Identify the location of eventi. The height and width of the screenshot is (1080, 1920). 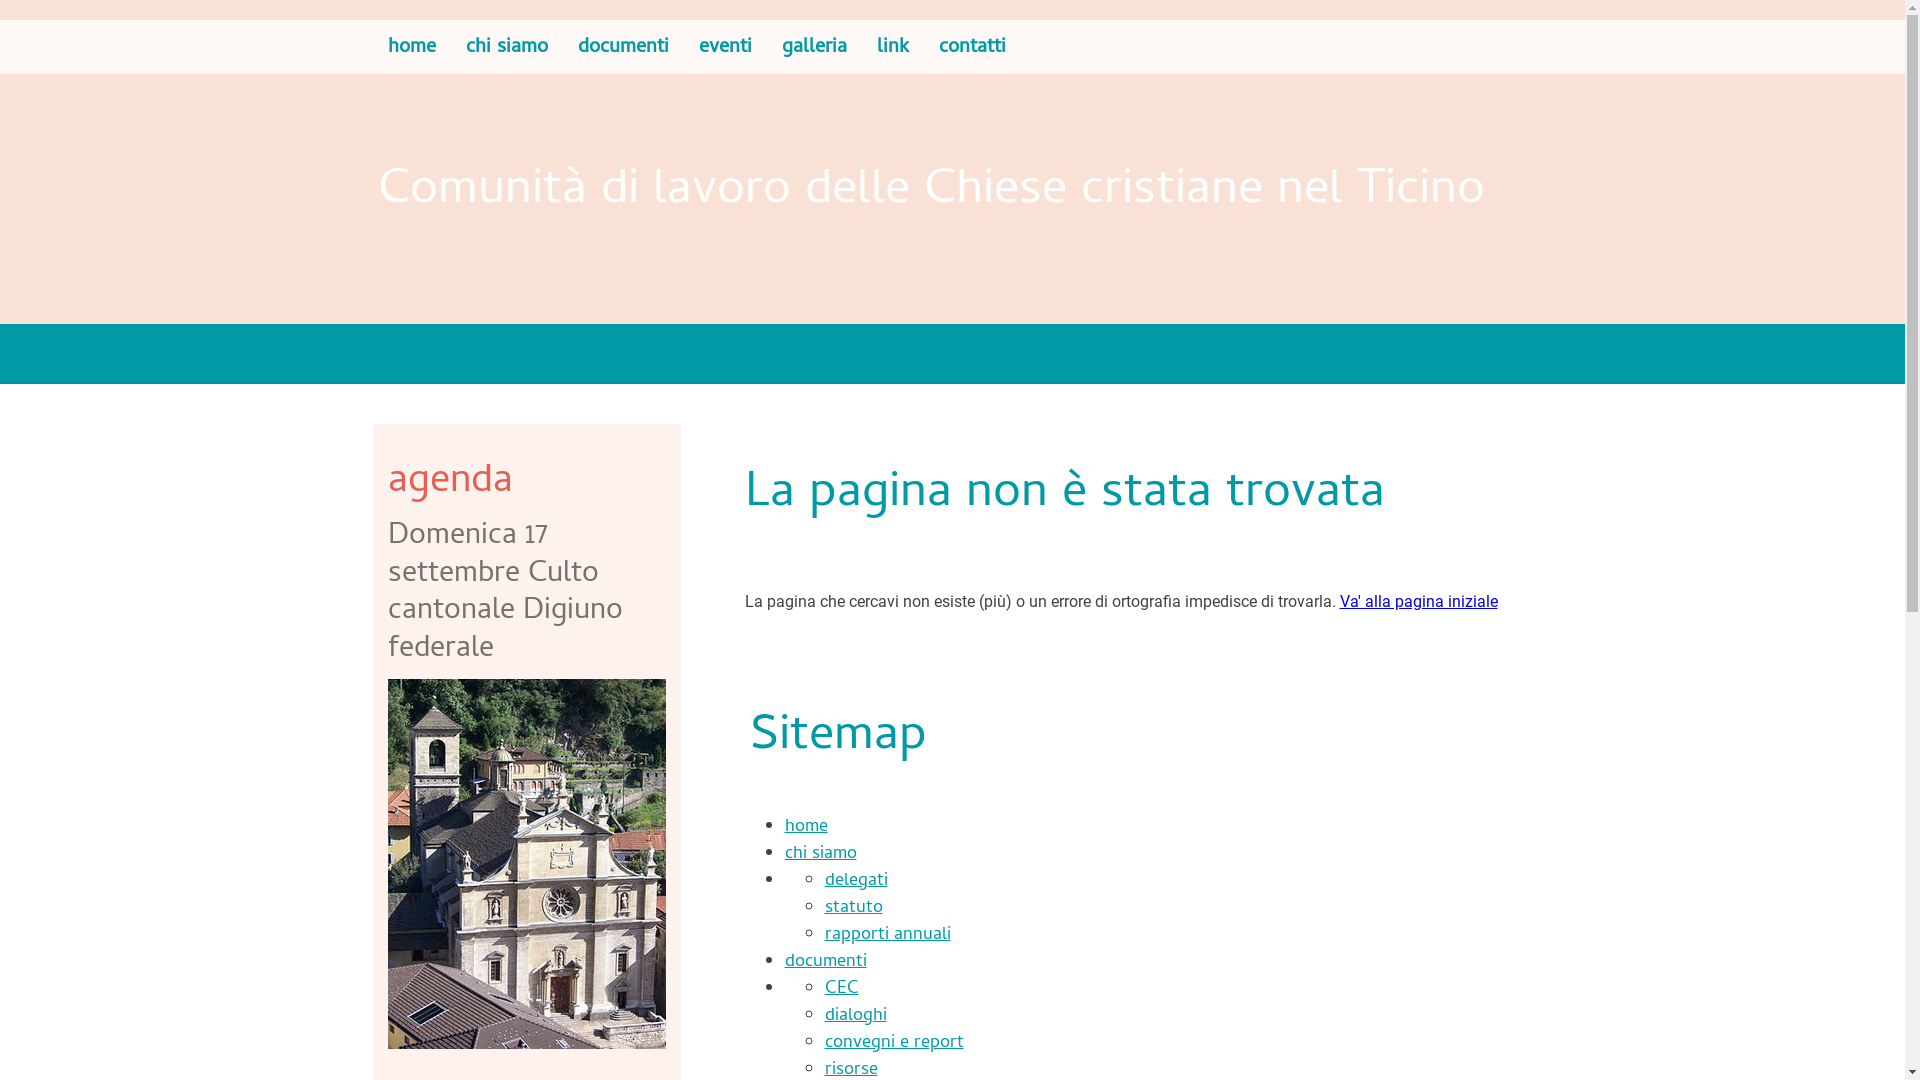
(726, 47).